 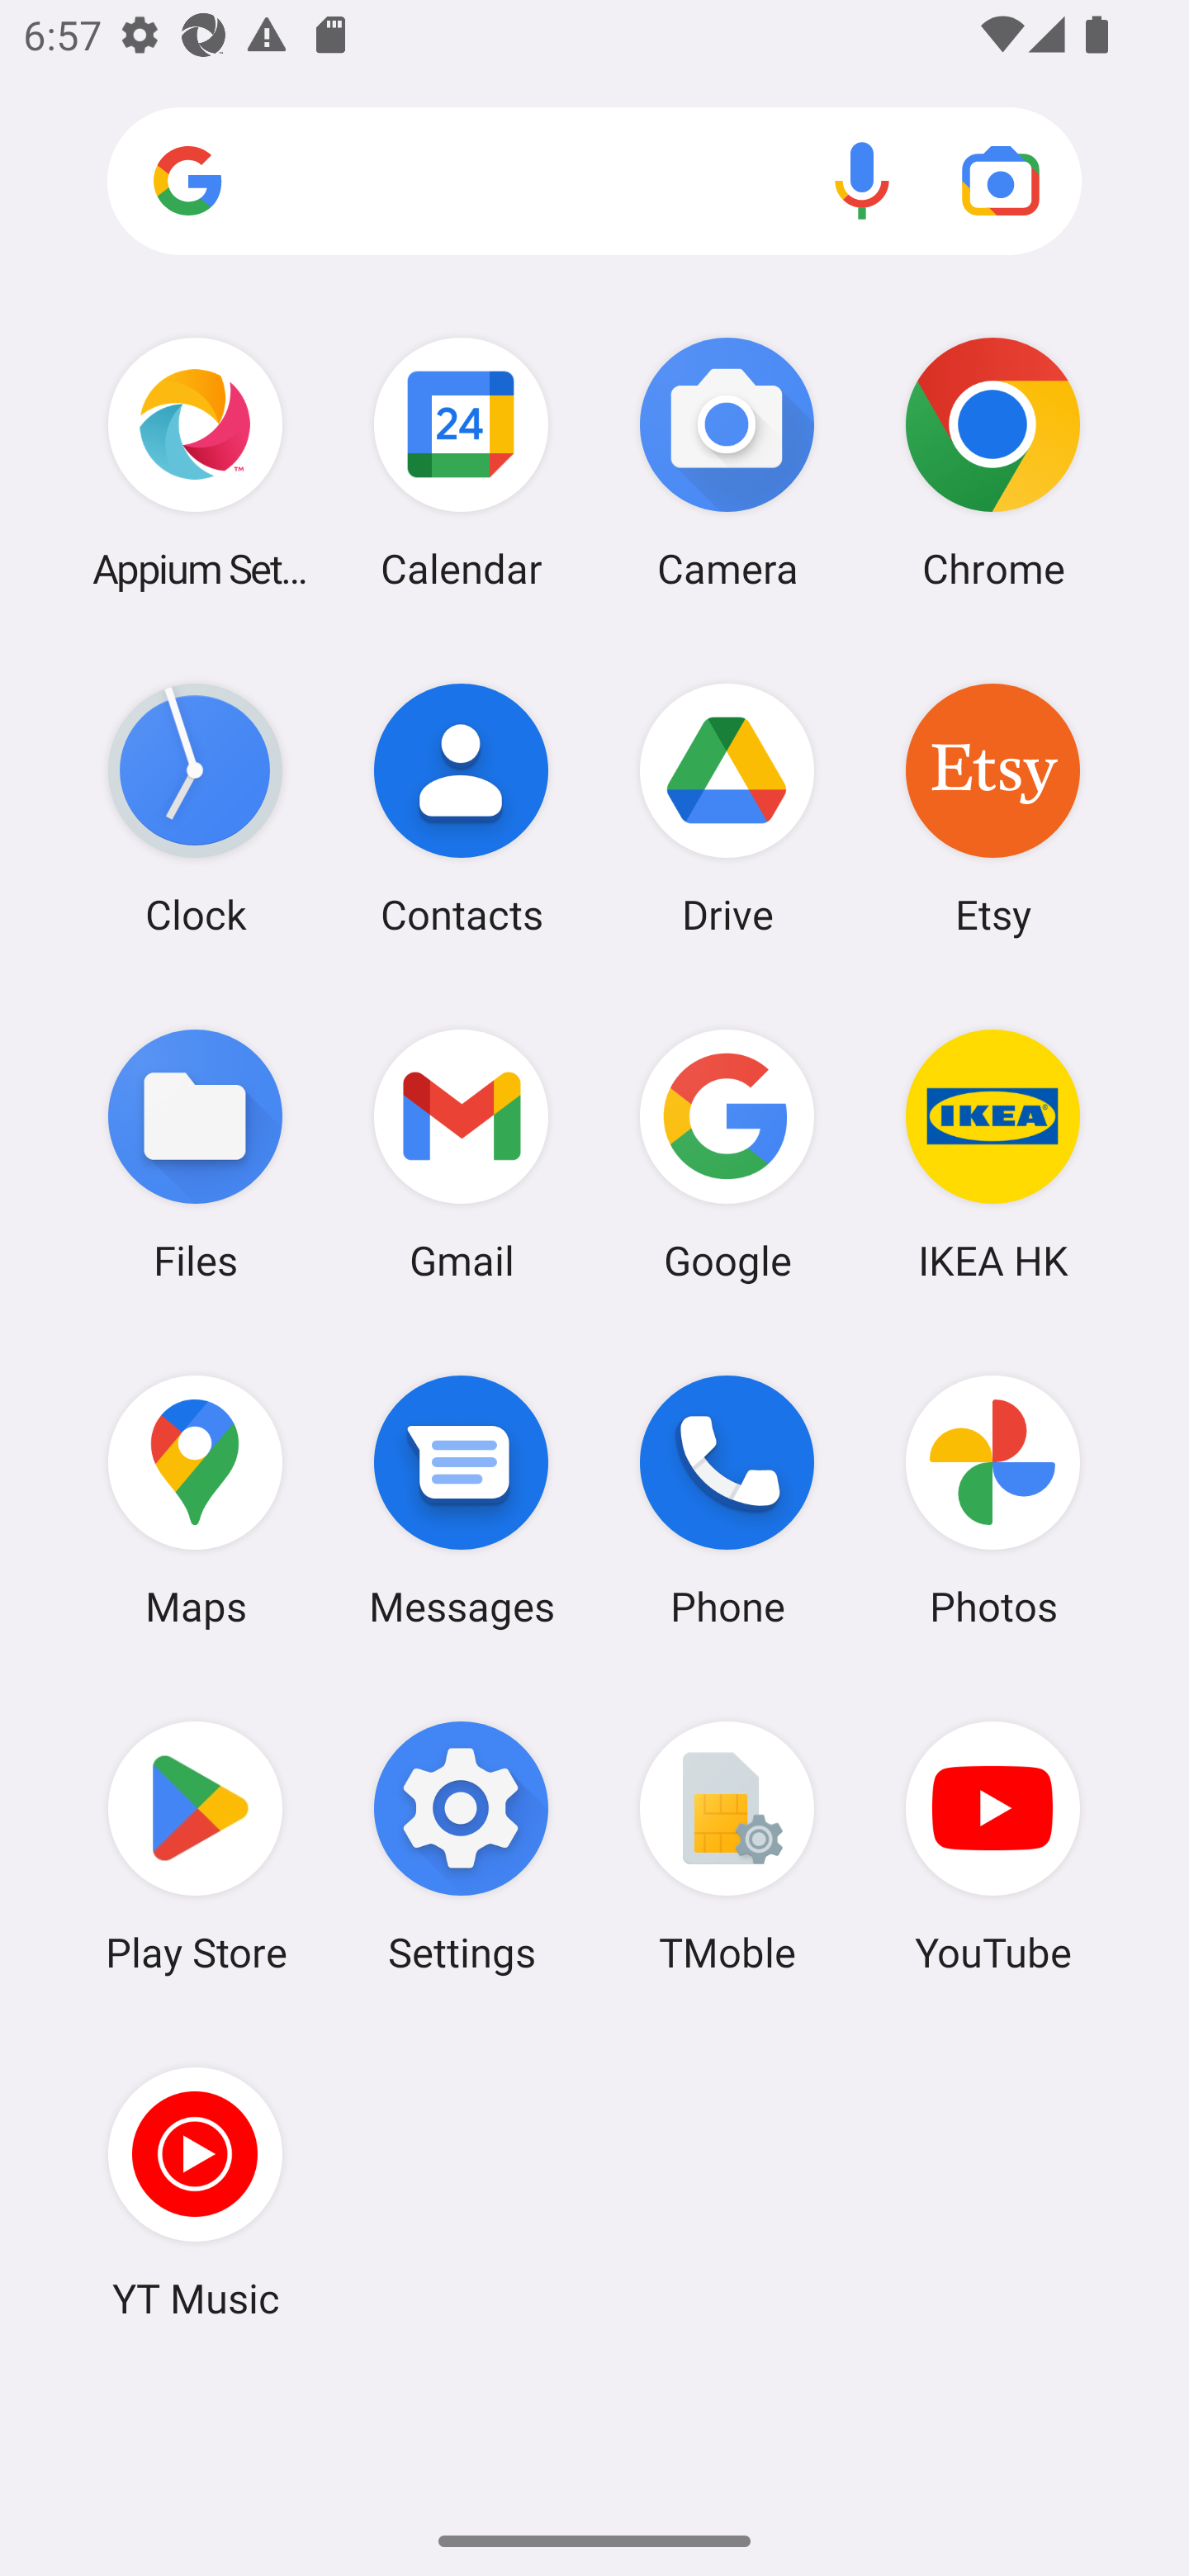 What do you see at coordinates (195, 1847) in the screenshot?
I see `Play Store` at bounding box center [195, 1847].